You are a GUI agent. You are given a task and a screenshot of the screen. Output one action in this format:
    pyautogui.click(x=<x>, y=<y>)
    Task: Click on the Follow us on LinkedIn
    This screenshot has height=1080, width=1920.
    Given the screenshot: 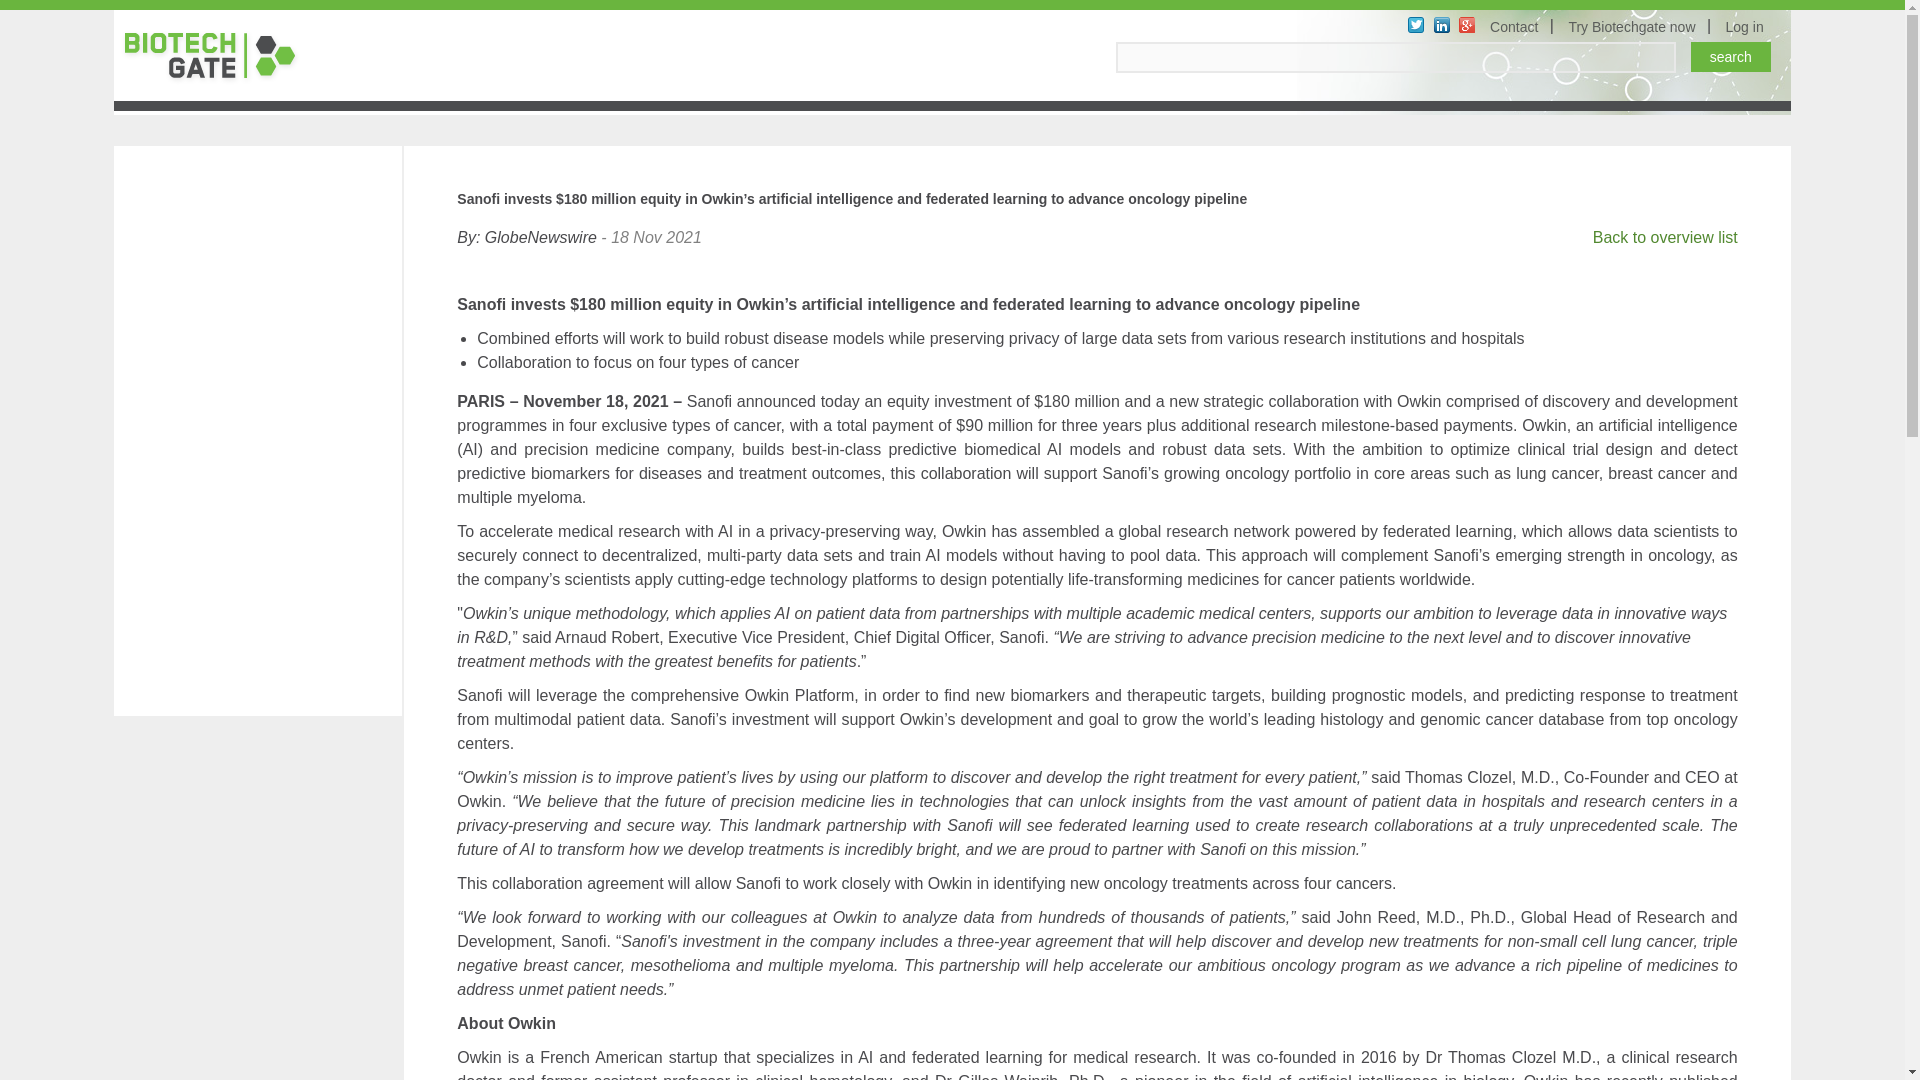 What is the action you would take?
    pyautogui.click(x=1442, y=25)
    